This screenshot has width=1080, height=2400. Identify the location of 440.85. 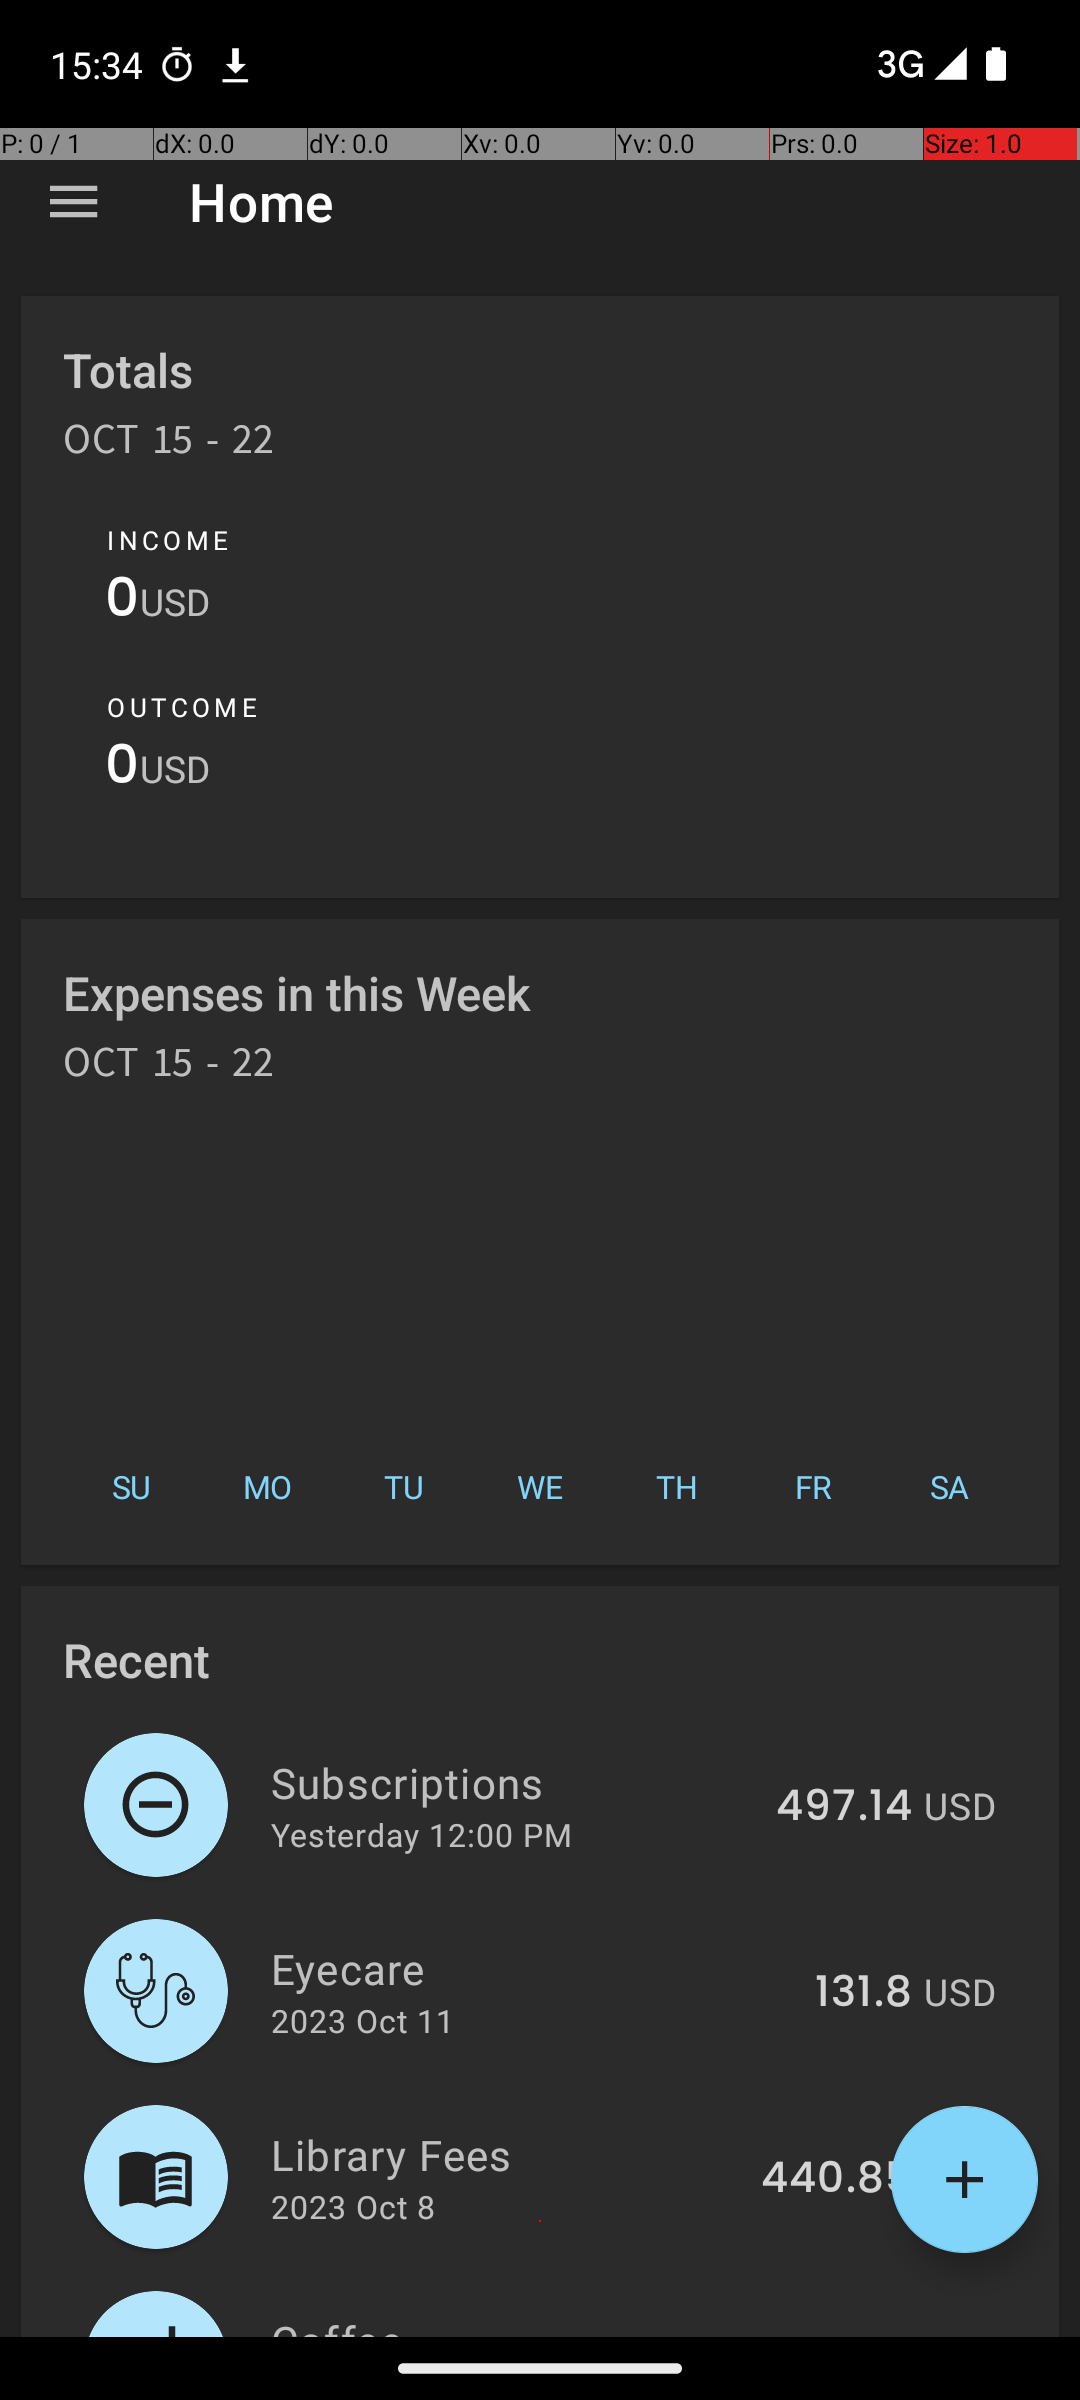
(836, 2179).